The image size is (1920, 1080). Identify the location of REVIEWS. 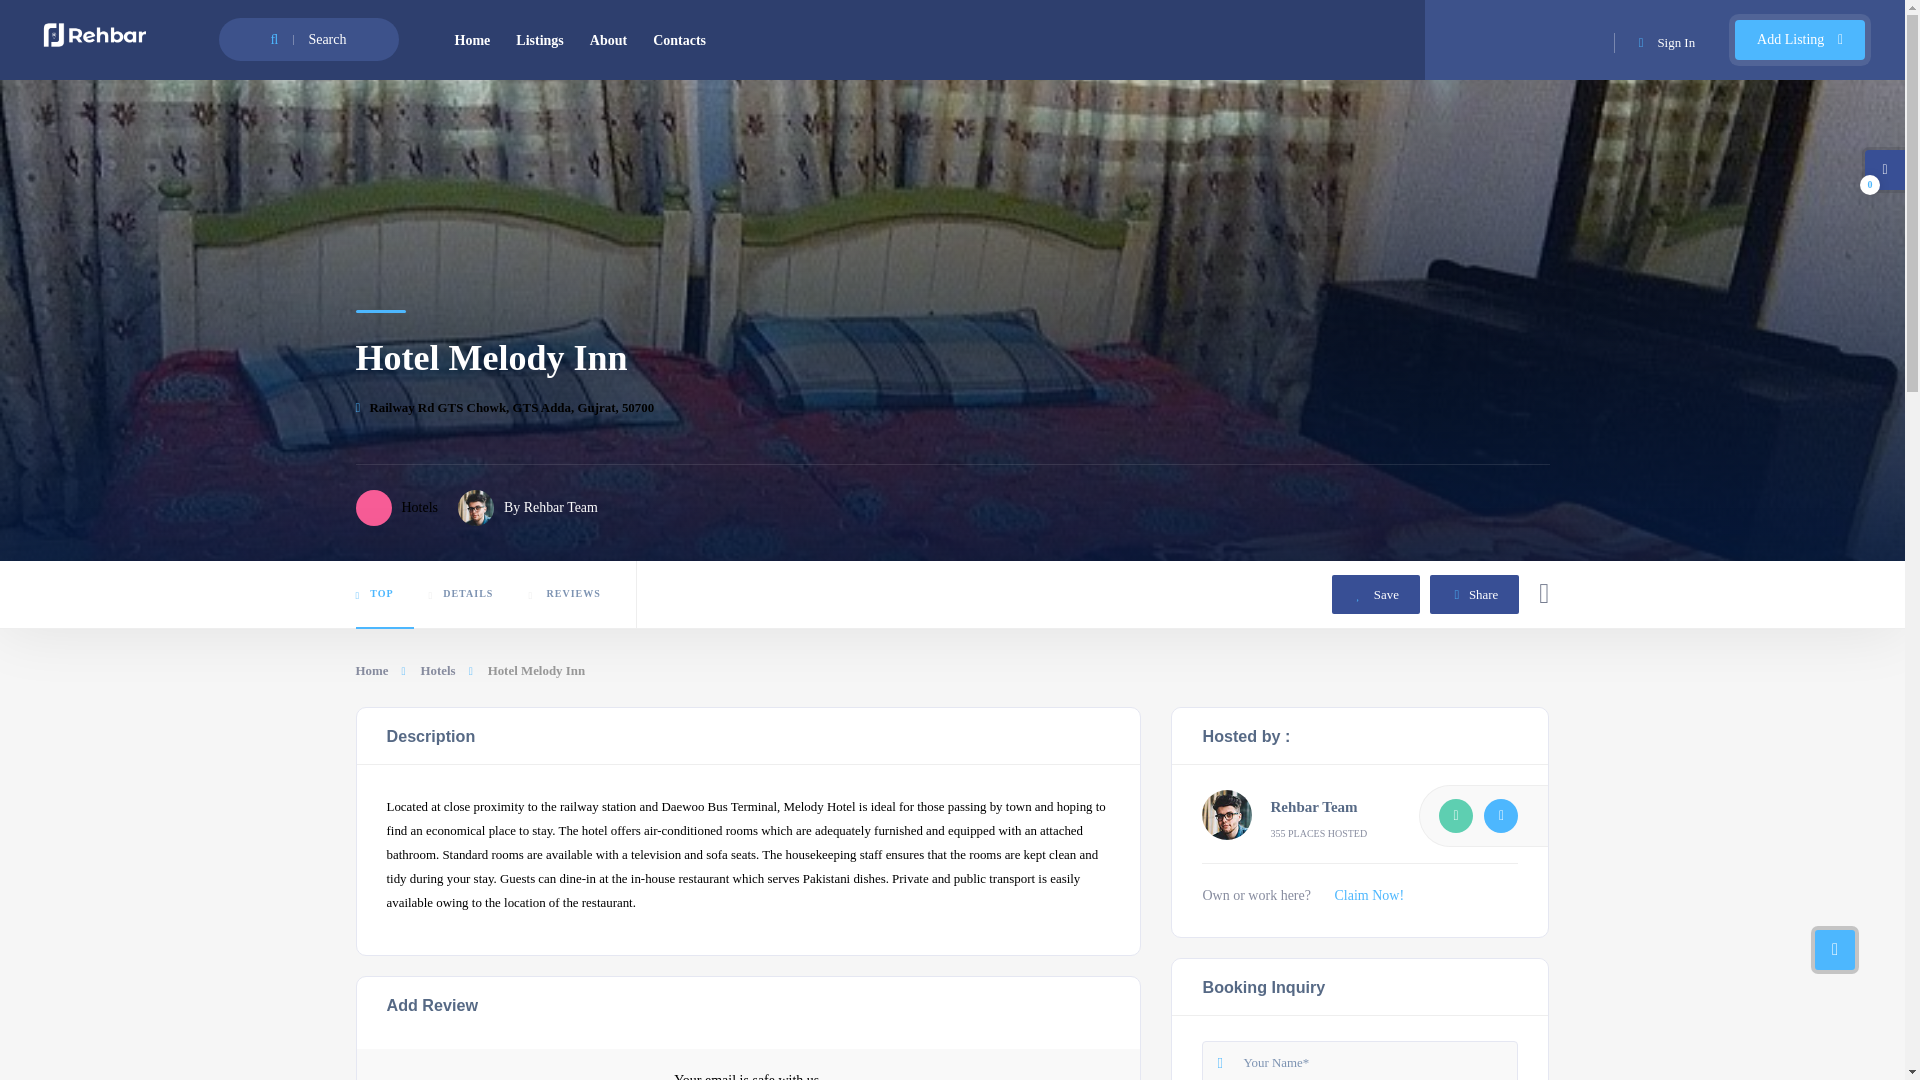
(473, 40).